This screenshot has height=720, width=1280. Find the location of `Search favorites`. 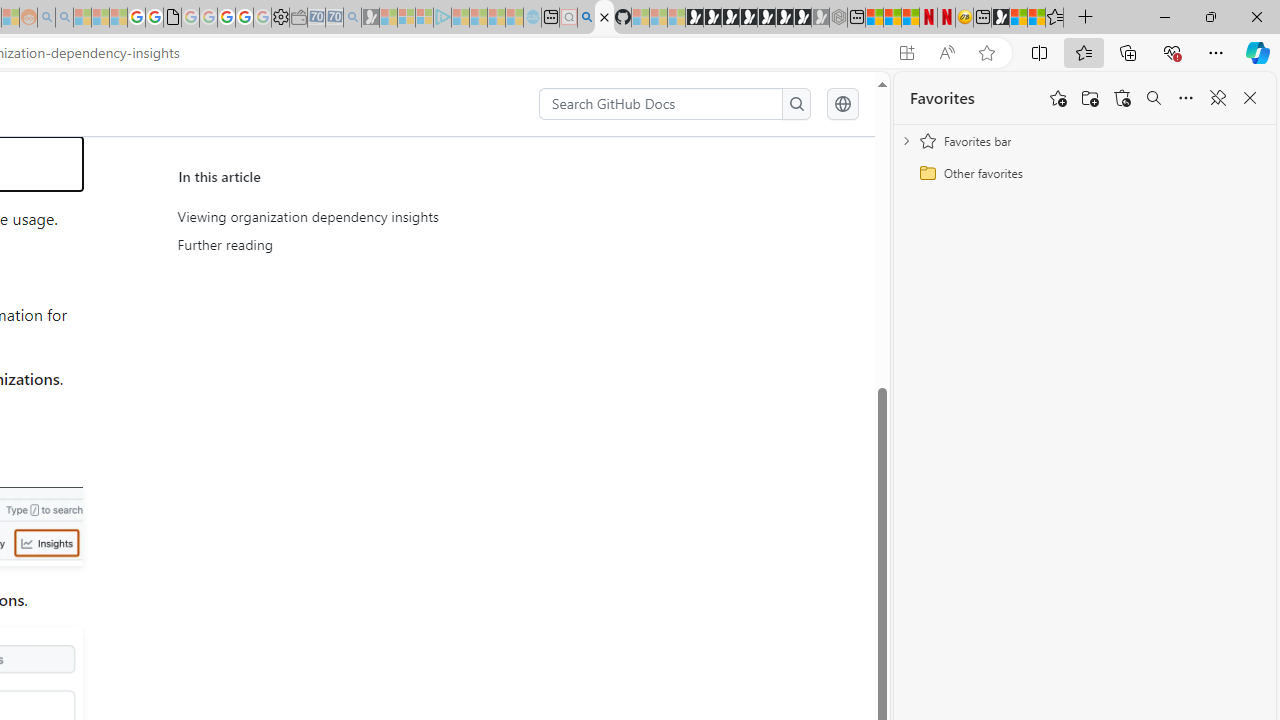

Search favorites is located at coordinates (1154, 98).